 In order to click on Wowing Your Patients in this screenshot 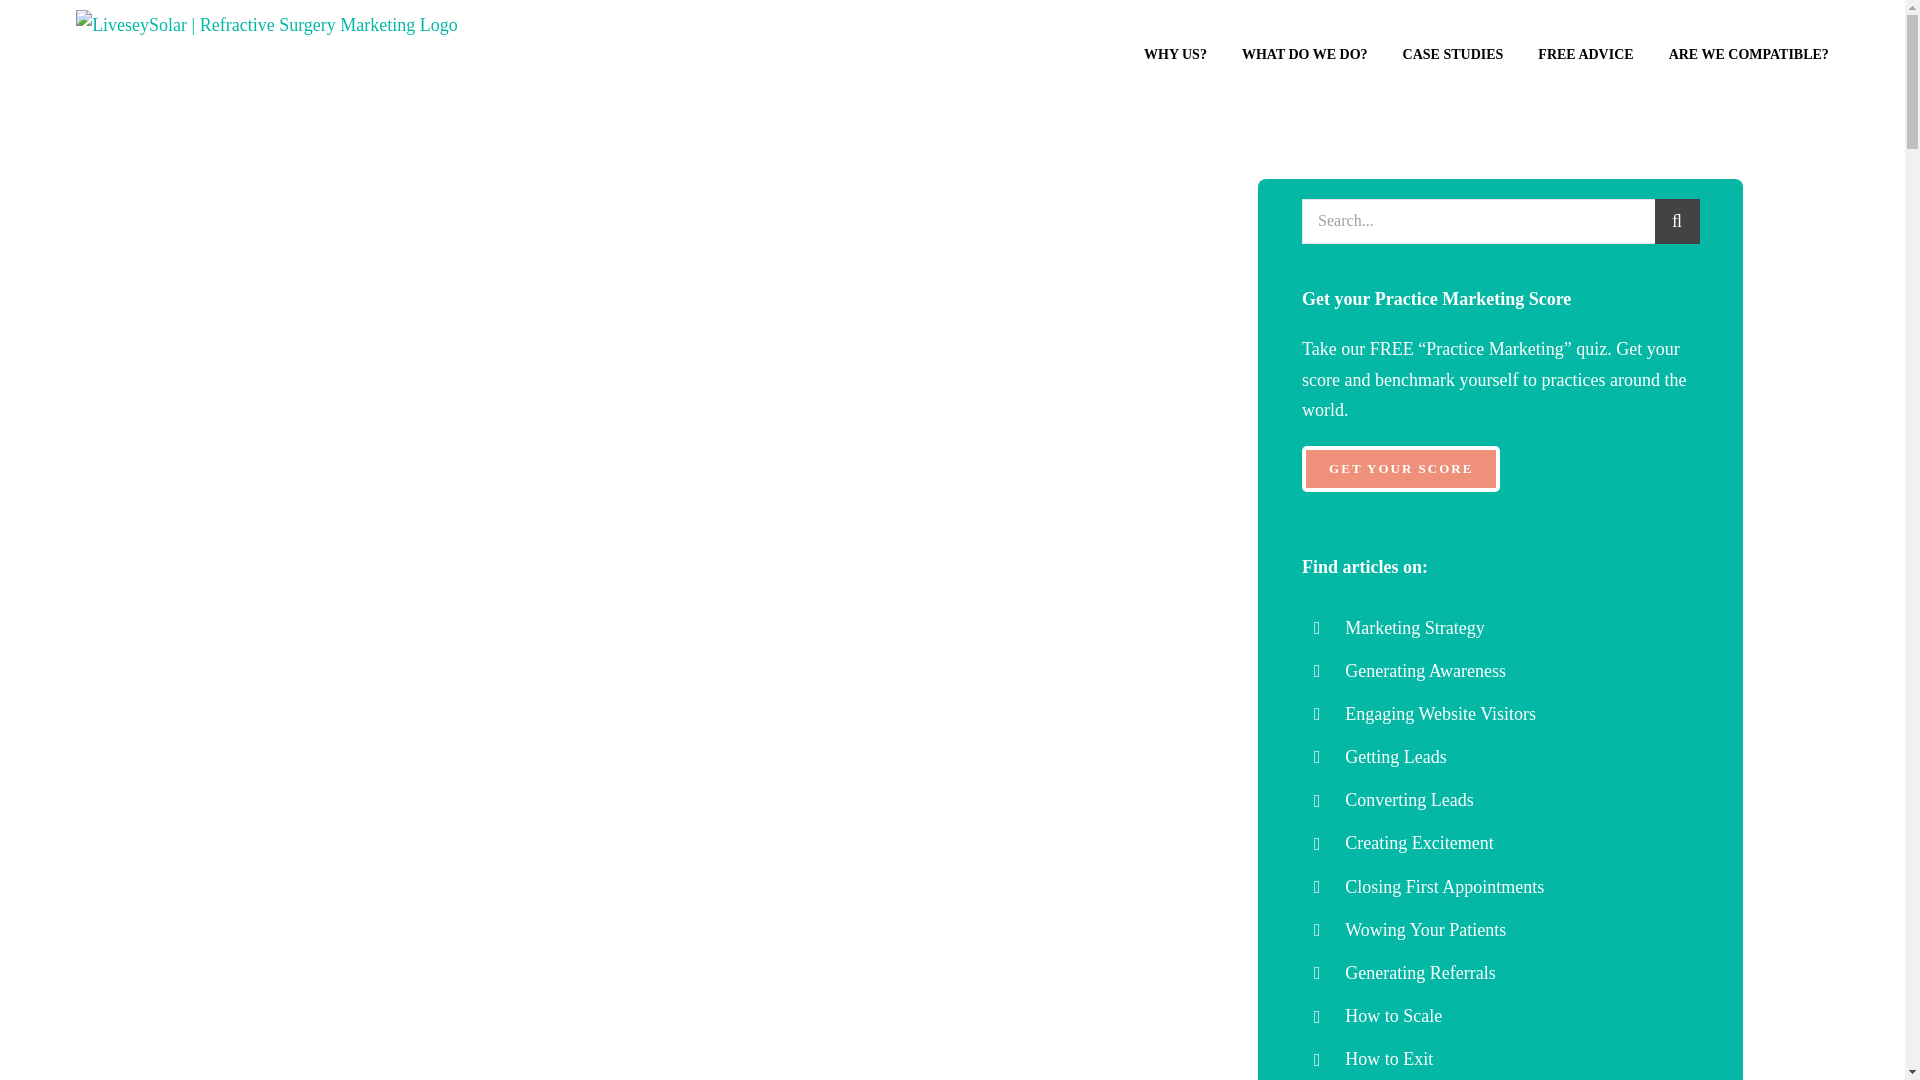, I will do `click(1425, 930)`.